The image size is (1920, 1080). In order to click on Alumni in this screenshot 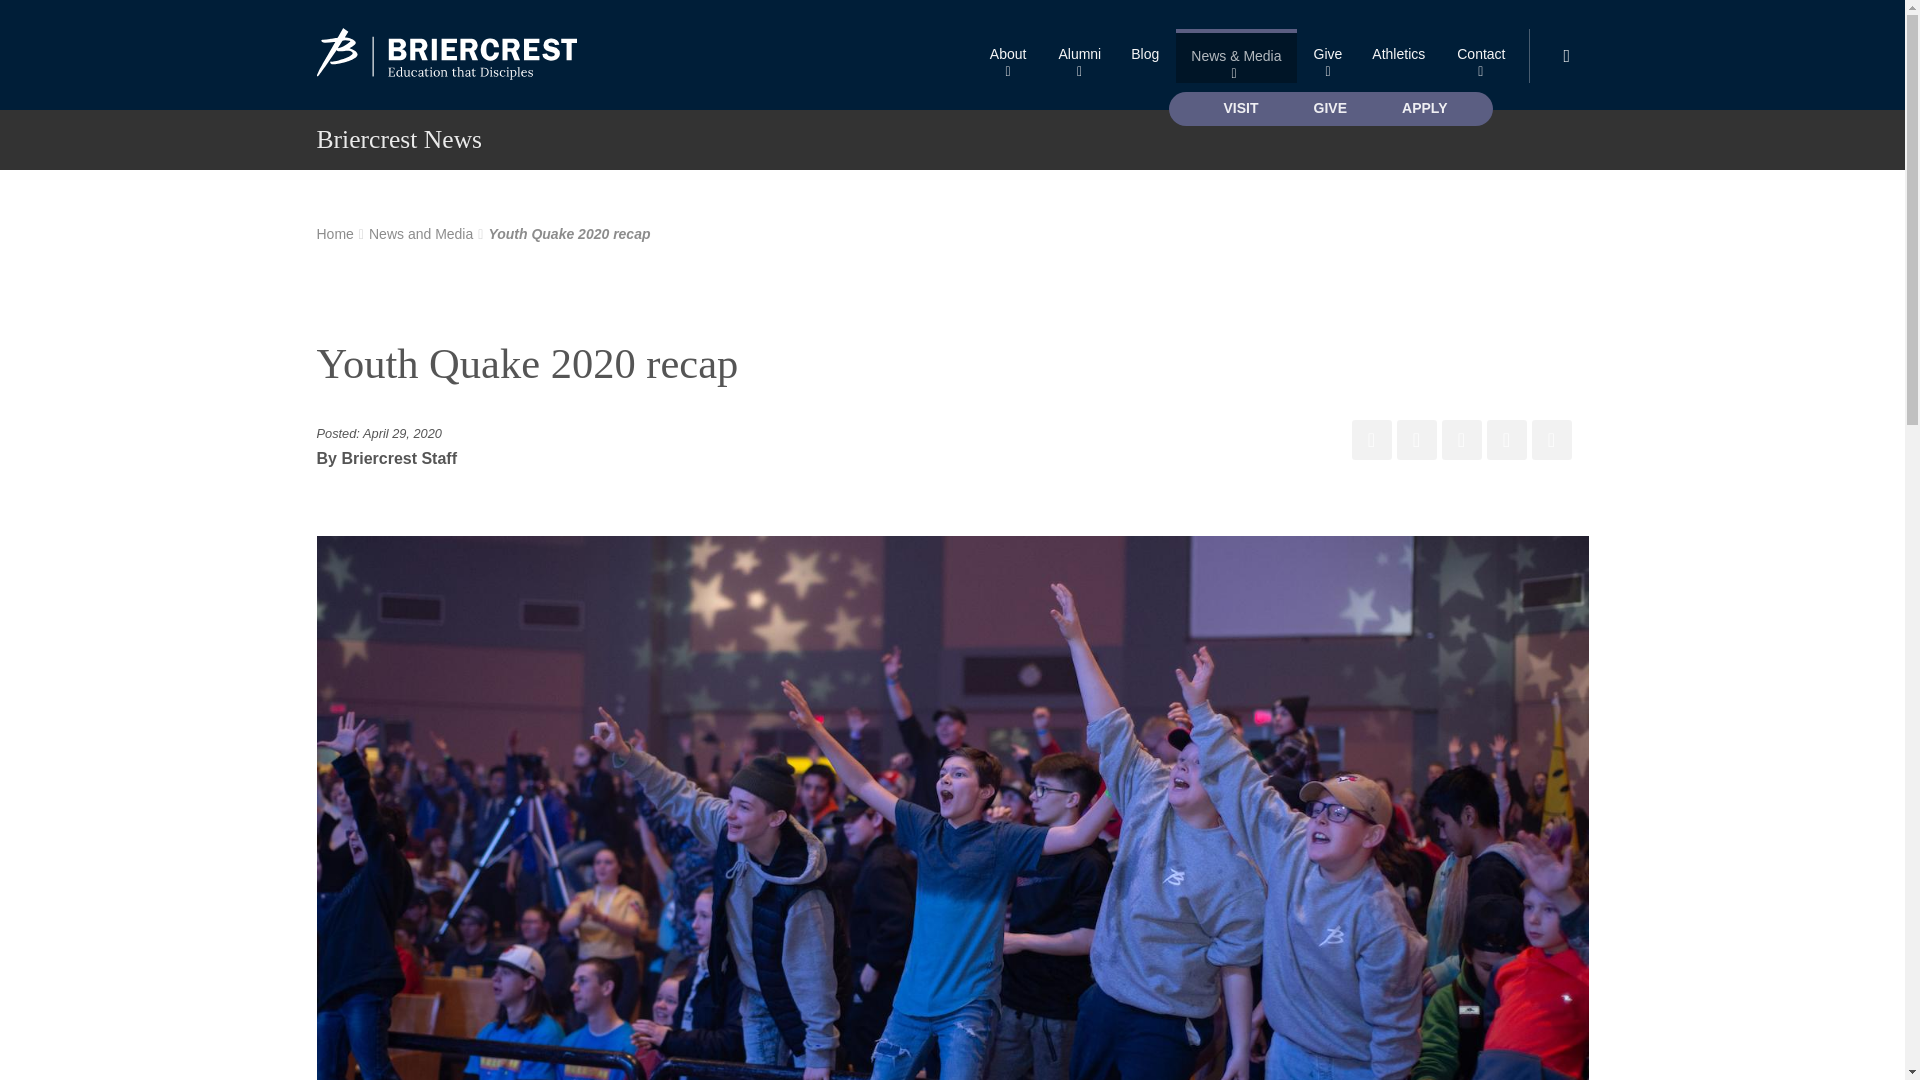, I will do `click(1078, 56)`.